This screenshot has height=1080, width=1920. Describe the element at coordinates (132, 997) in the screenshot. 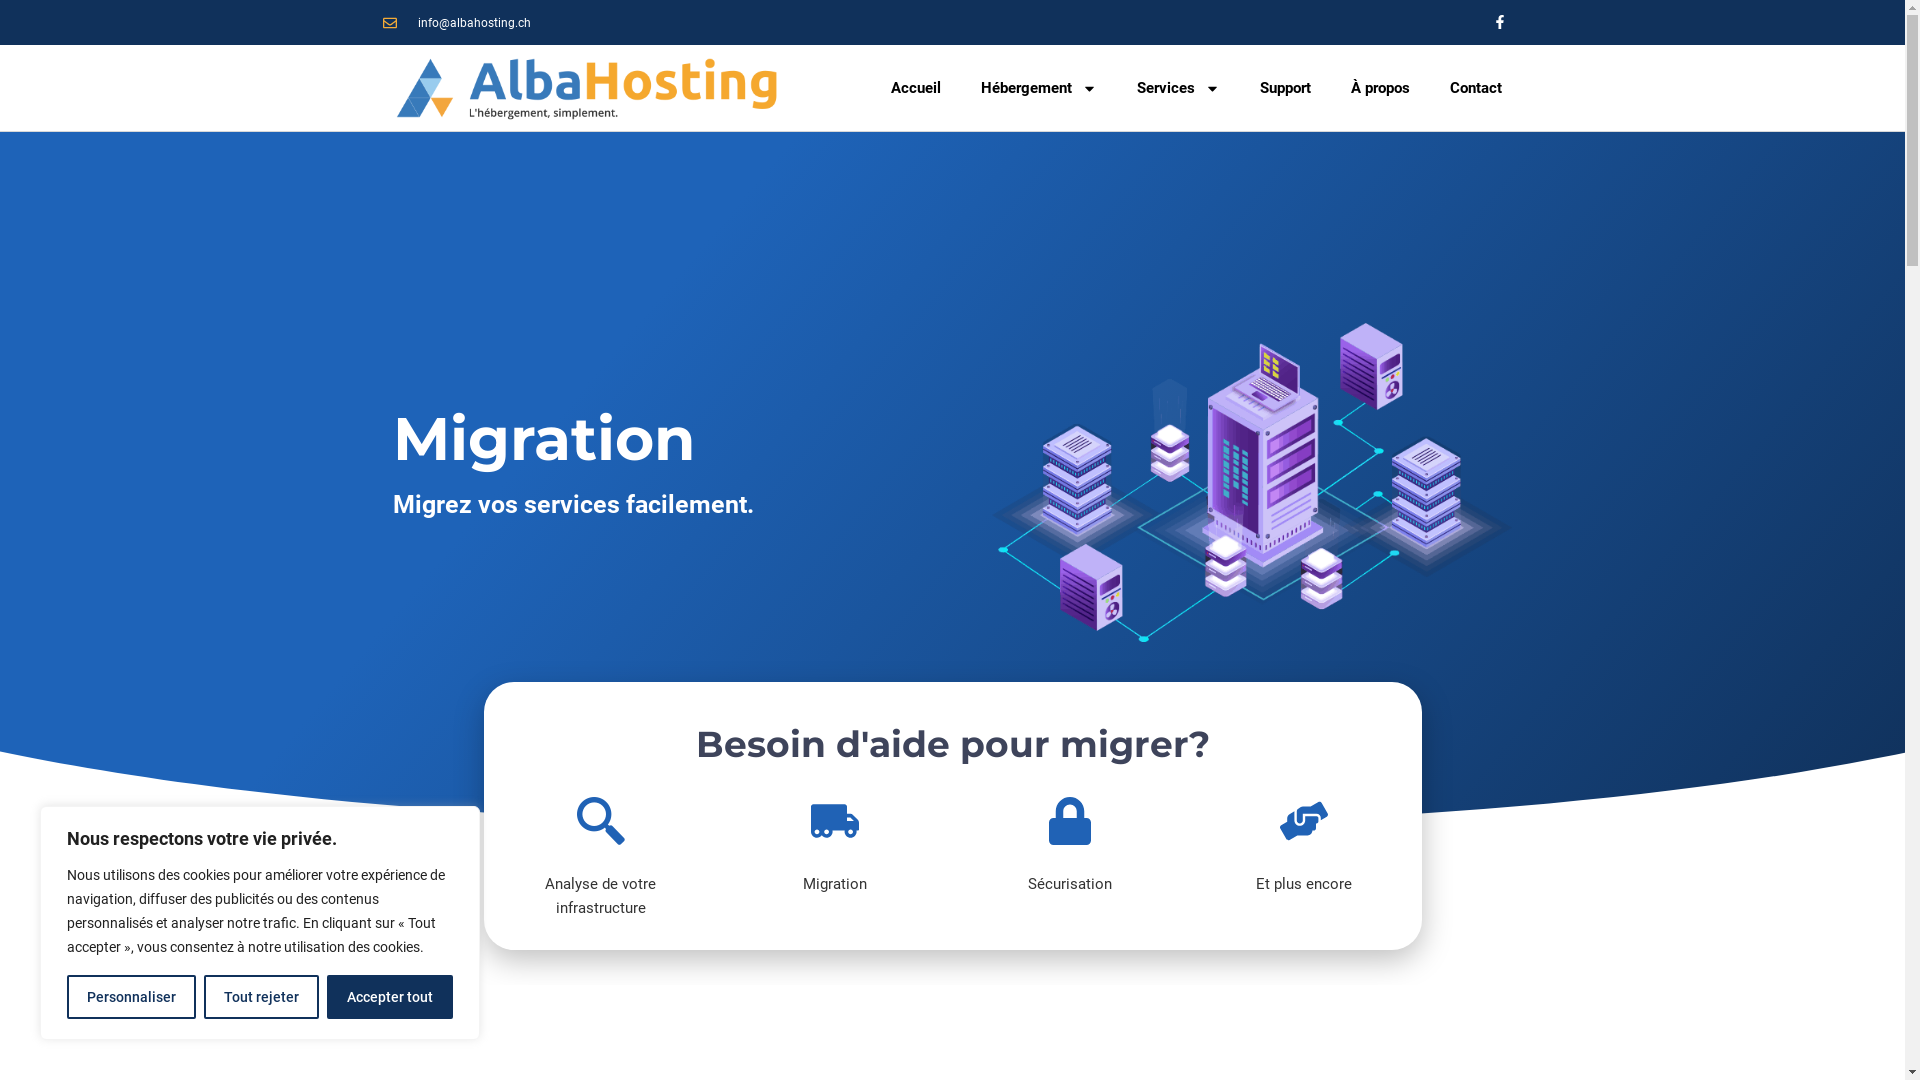

I see `Personnaliser` at that location.